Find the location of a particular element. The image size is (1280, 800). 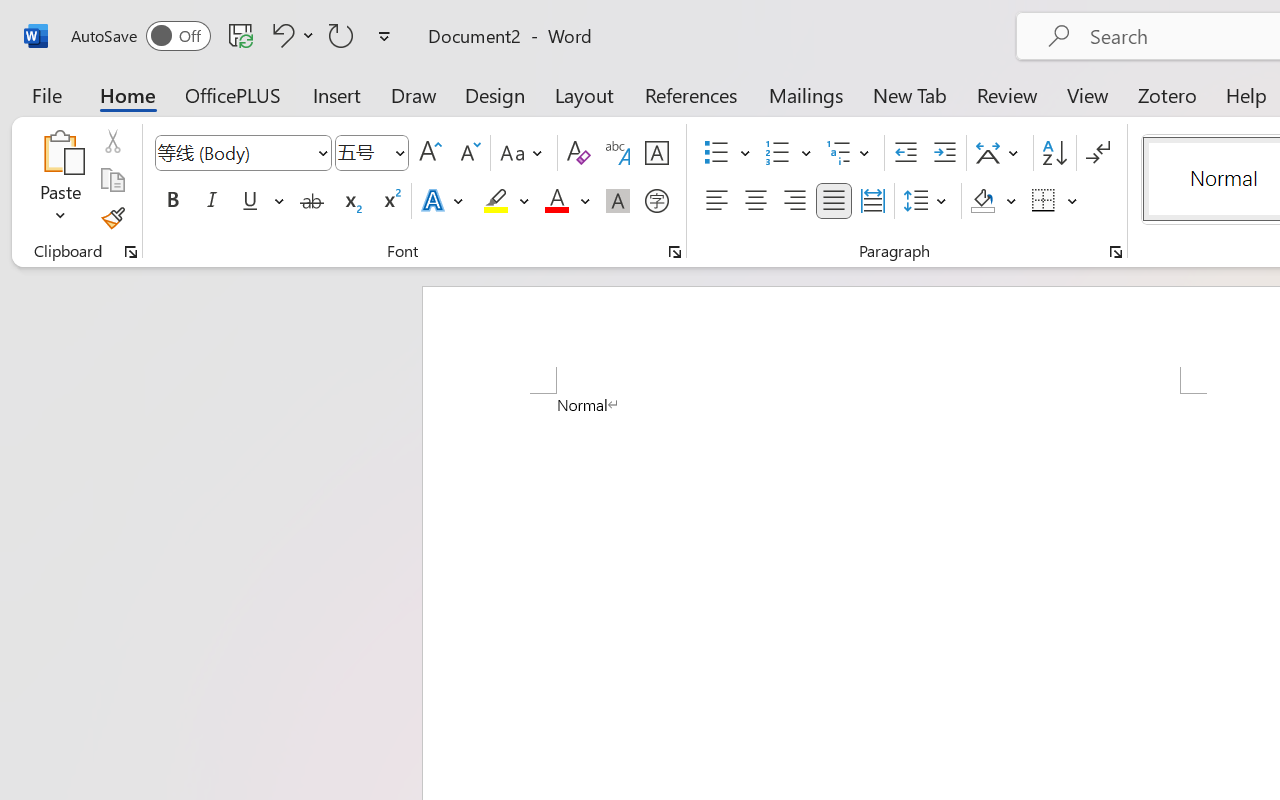

Bullets is located at coordinates (716, 153).